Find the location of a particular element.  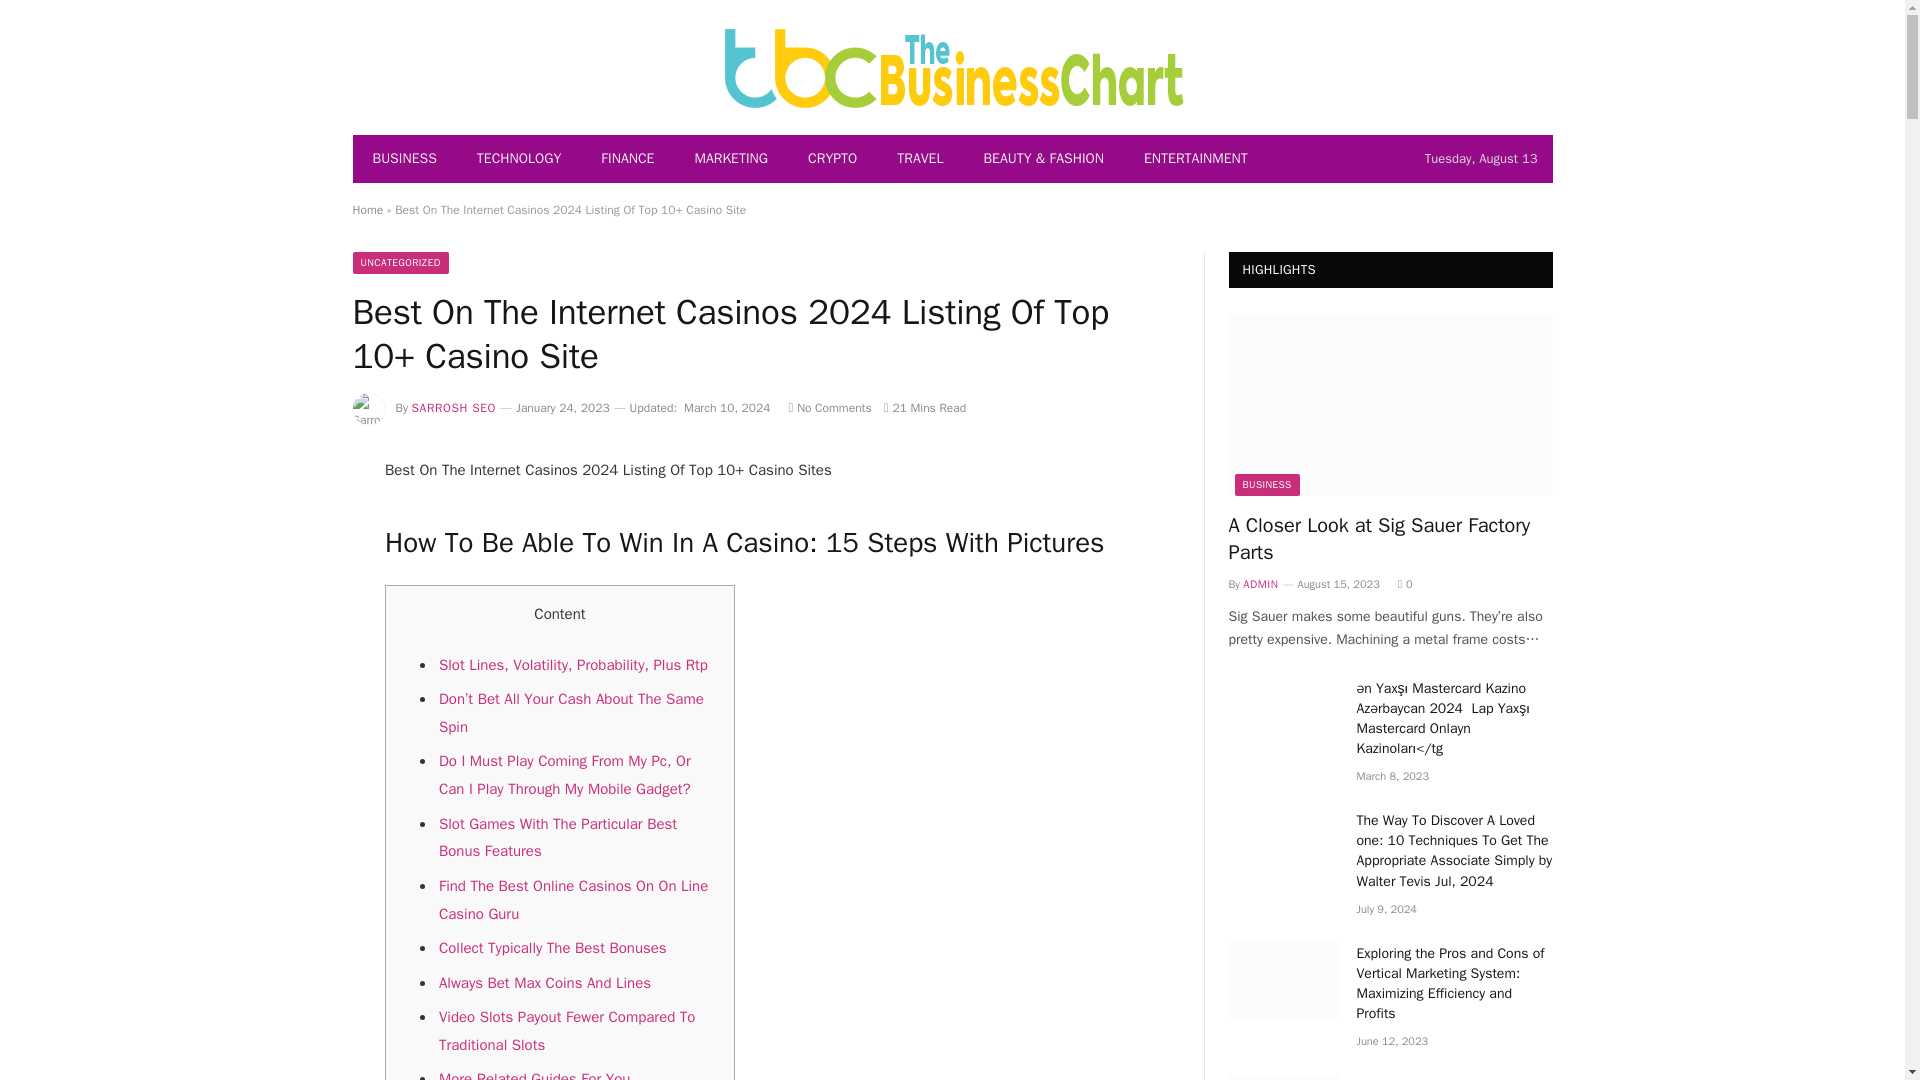

TRAVEL is located at coordinates (920, 158).